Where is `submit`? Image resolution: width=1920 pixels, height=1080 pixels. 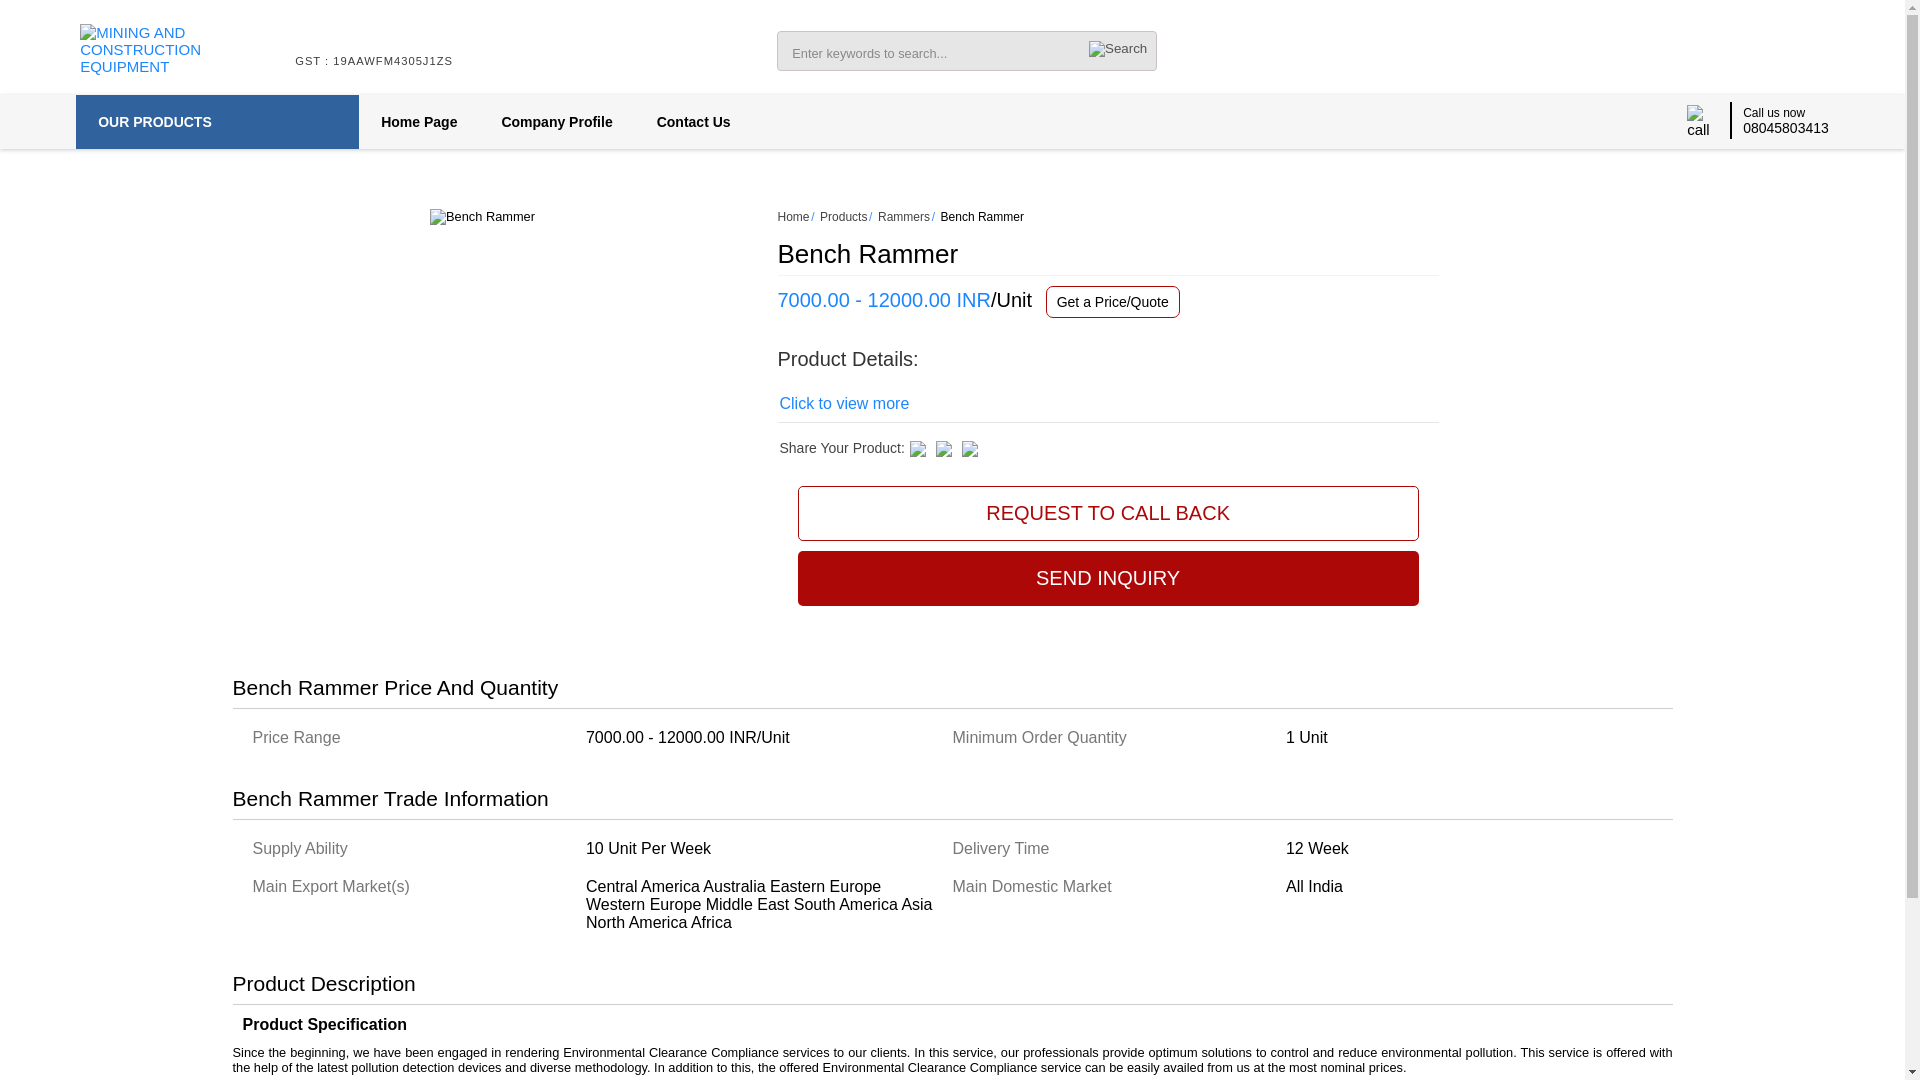
submit is located at coordinates (1117, 48).